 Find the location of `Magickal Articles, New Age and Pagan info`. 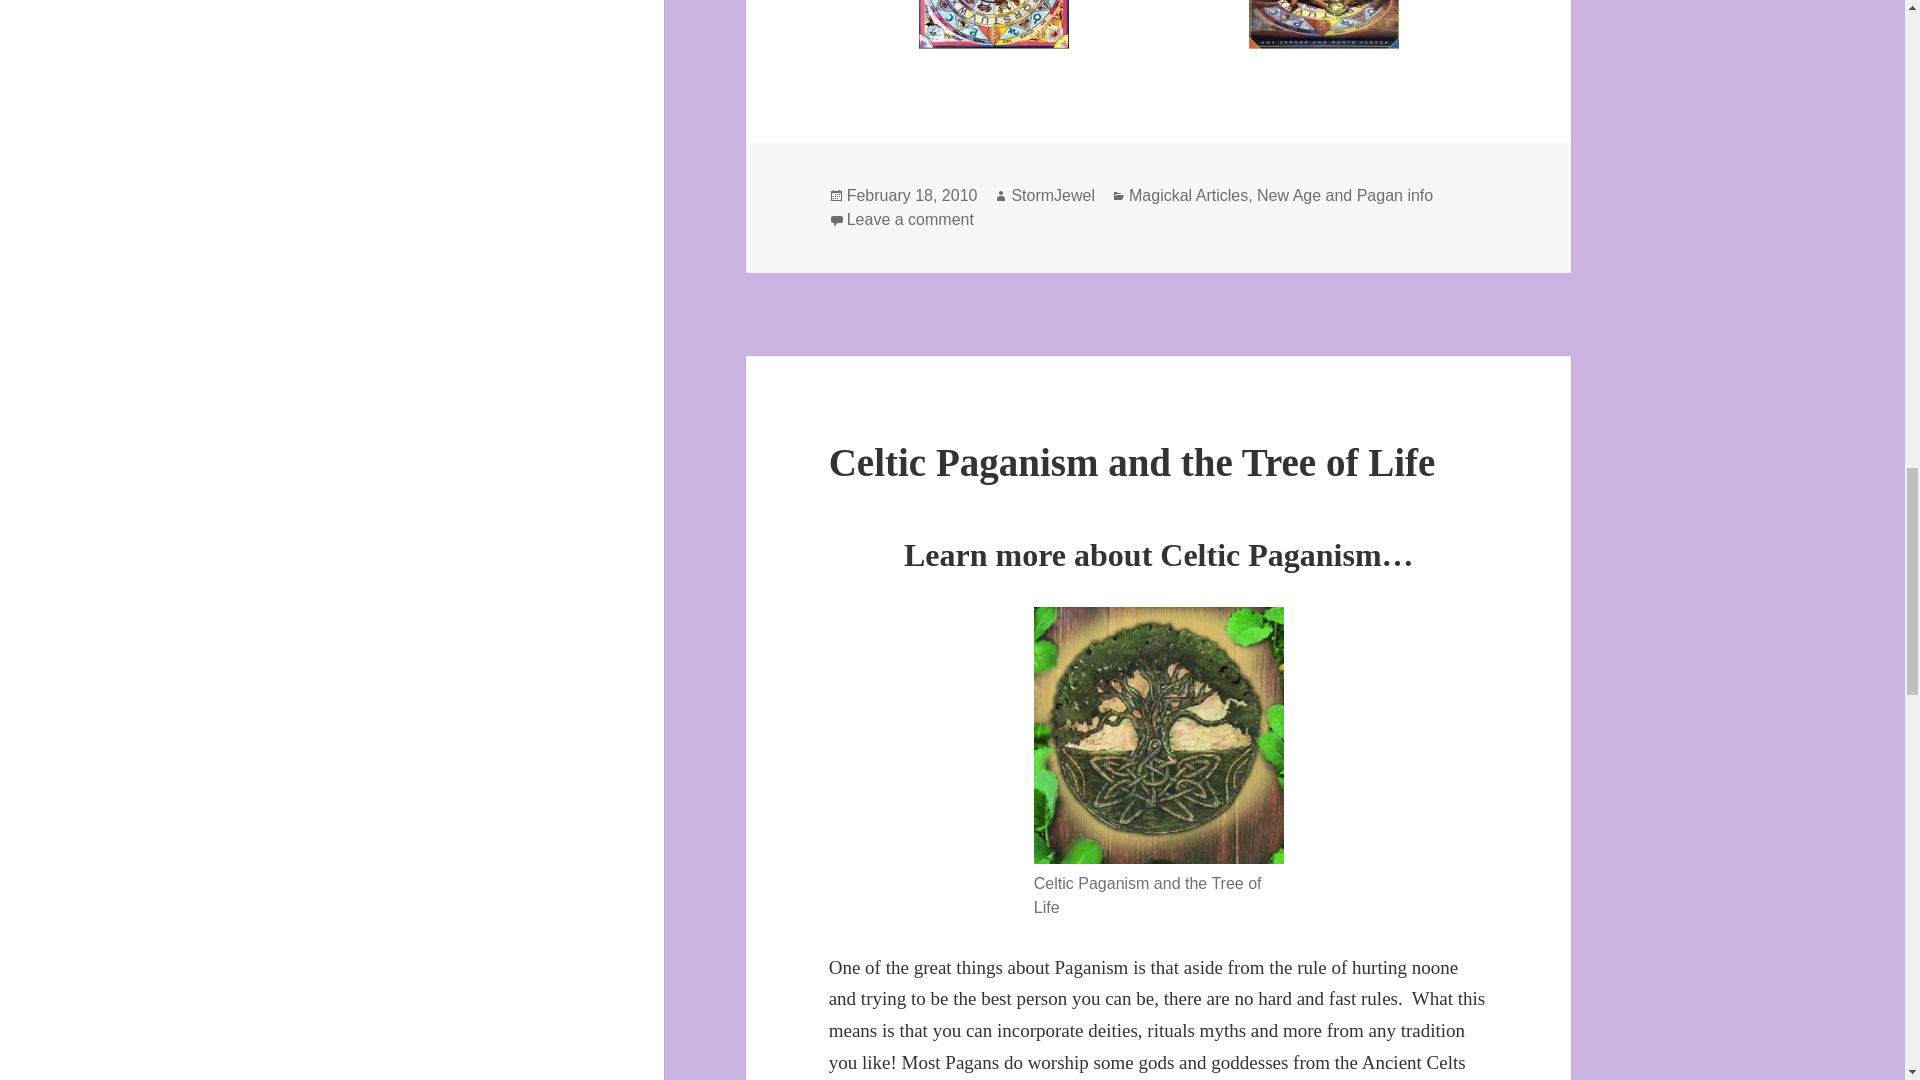

Magickal Articles, New Age and Pagan info is located at coordinates (1280, 196).